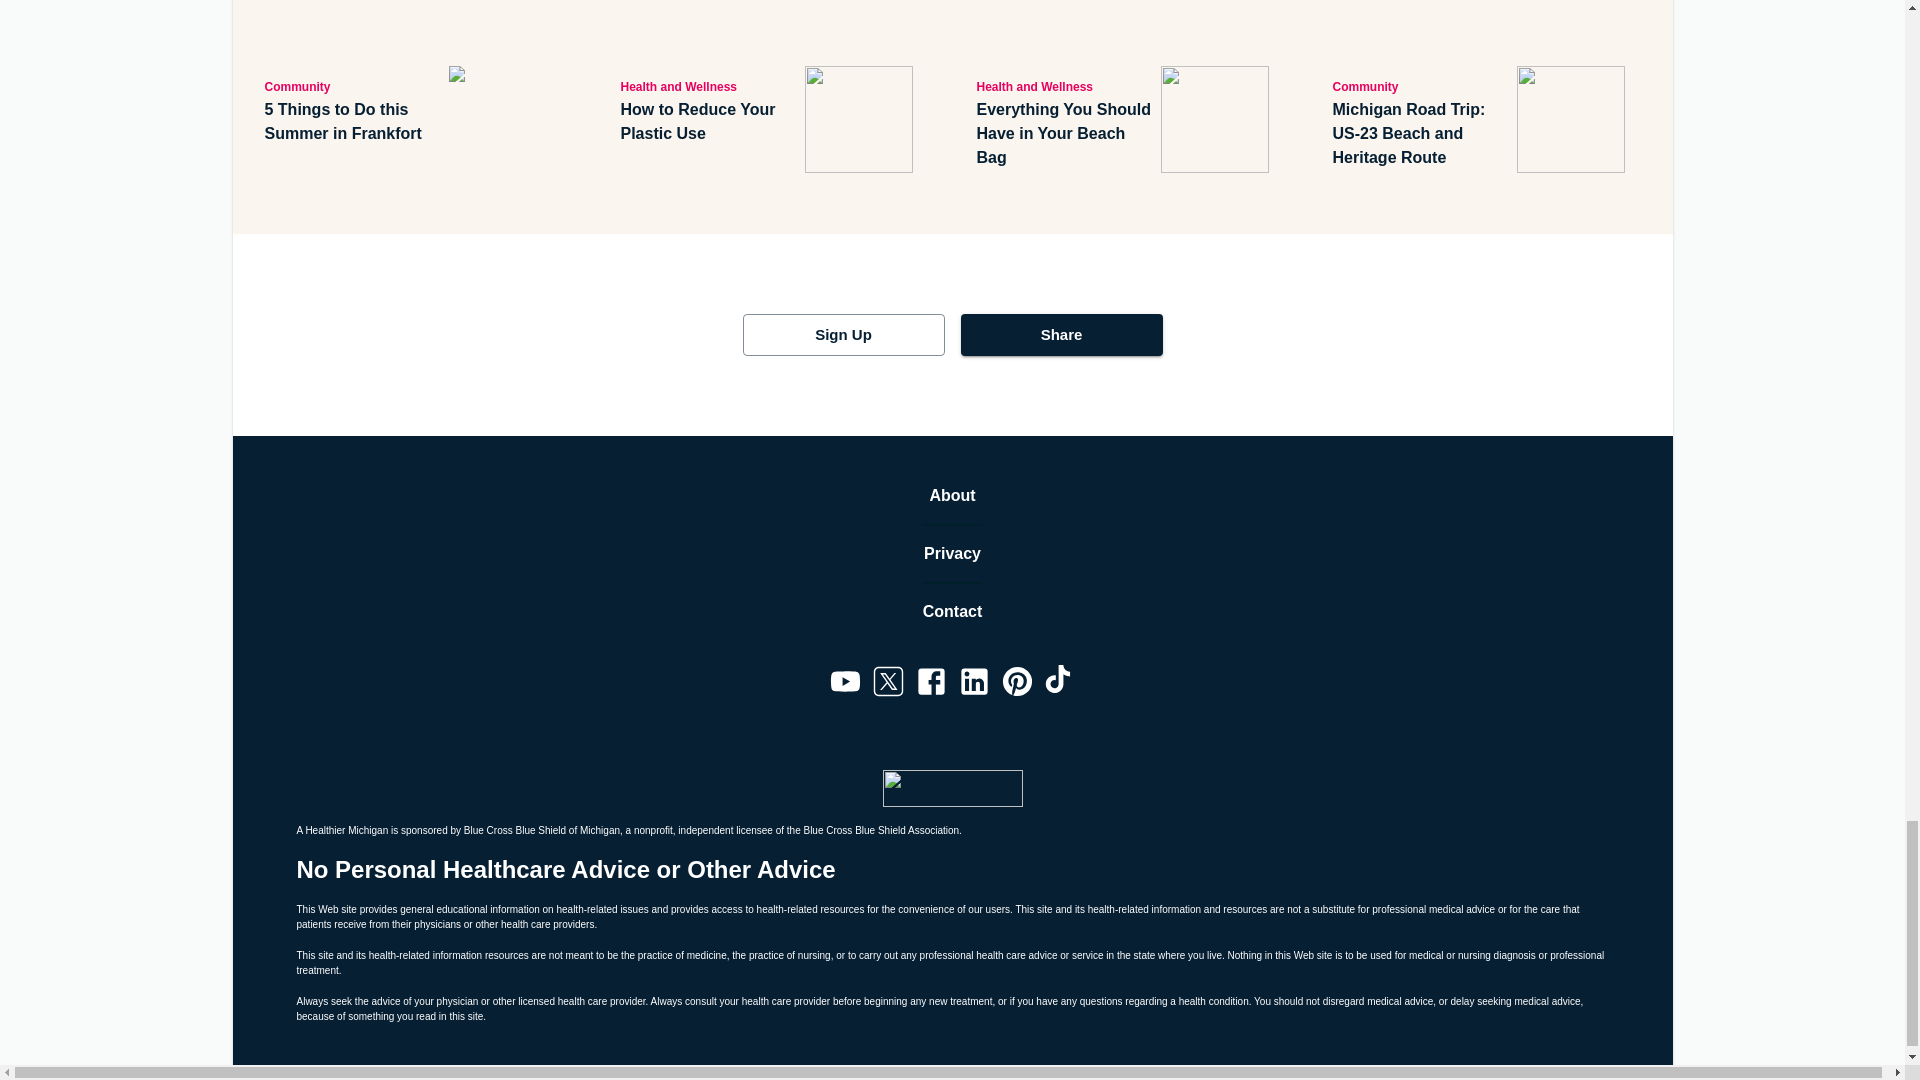  I want to click on Privacy, so click(952, 554).